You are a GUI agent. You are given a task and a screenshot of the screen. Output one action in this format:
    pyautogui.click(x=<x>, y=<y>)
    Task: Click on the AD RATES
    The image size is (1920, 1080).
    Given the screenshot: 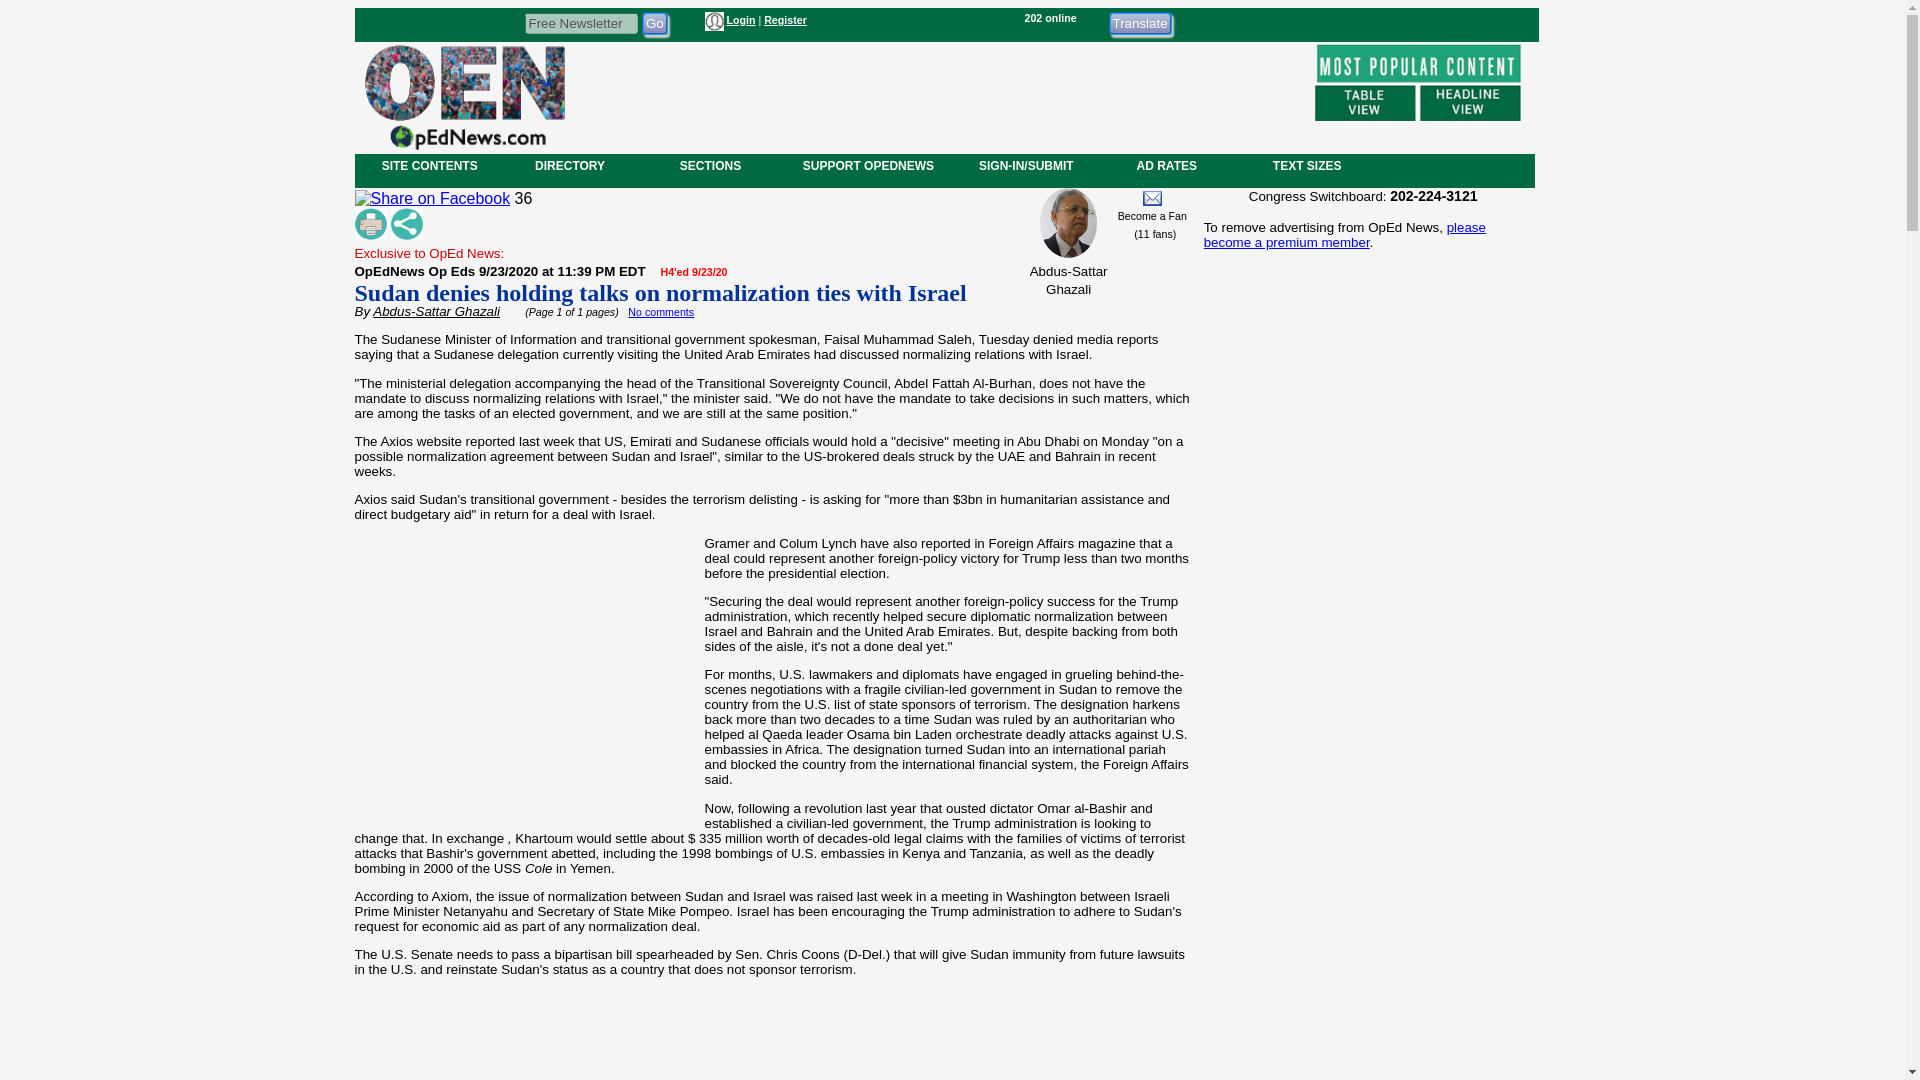 What is the action you would take?
    pyautogui.click(x=1166, y=165)
    